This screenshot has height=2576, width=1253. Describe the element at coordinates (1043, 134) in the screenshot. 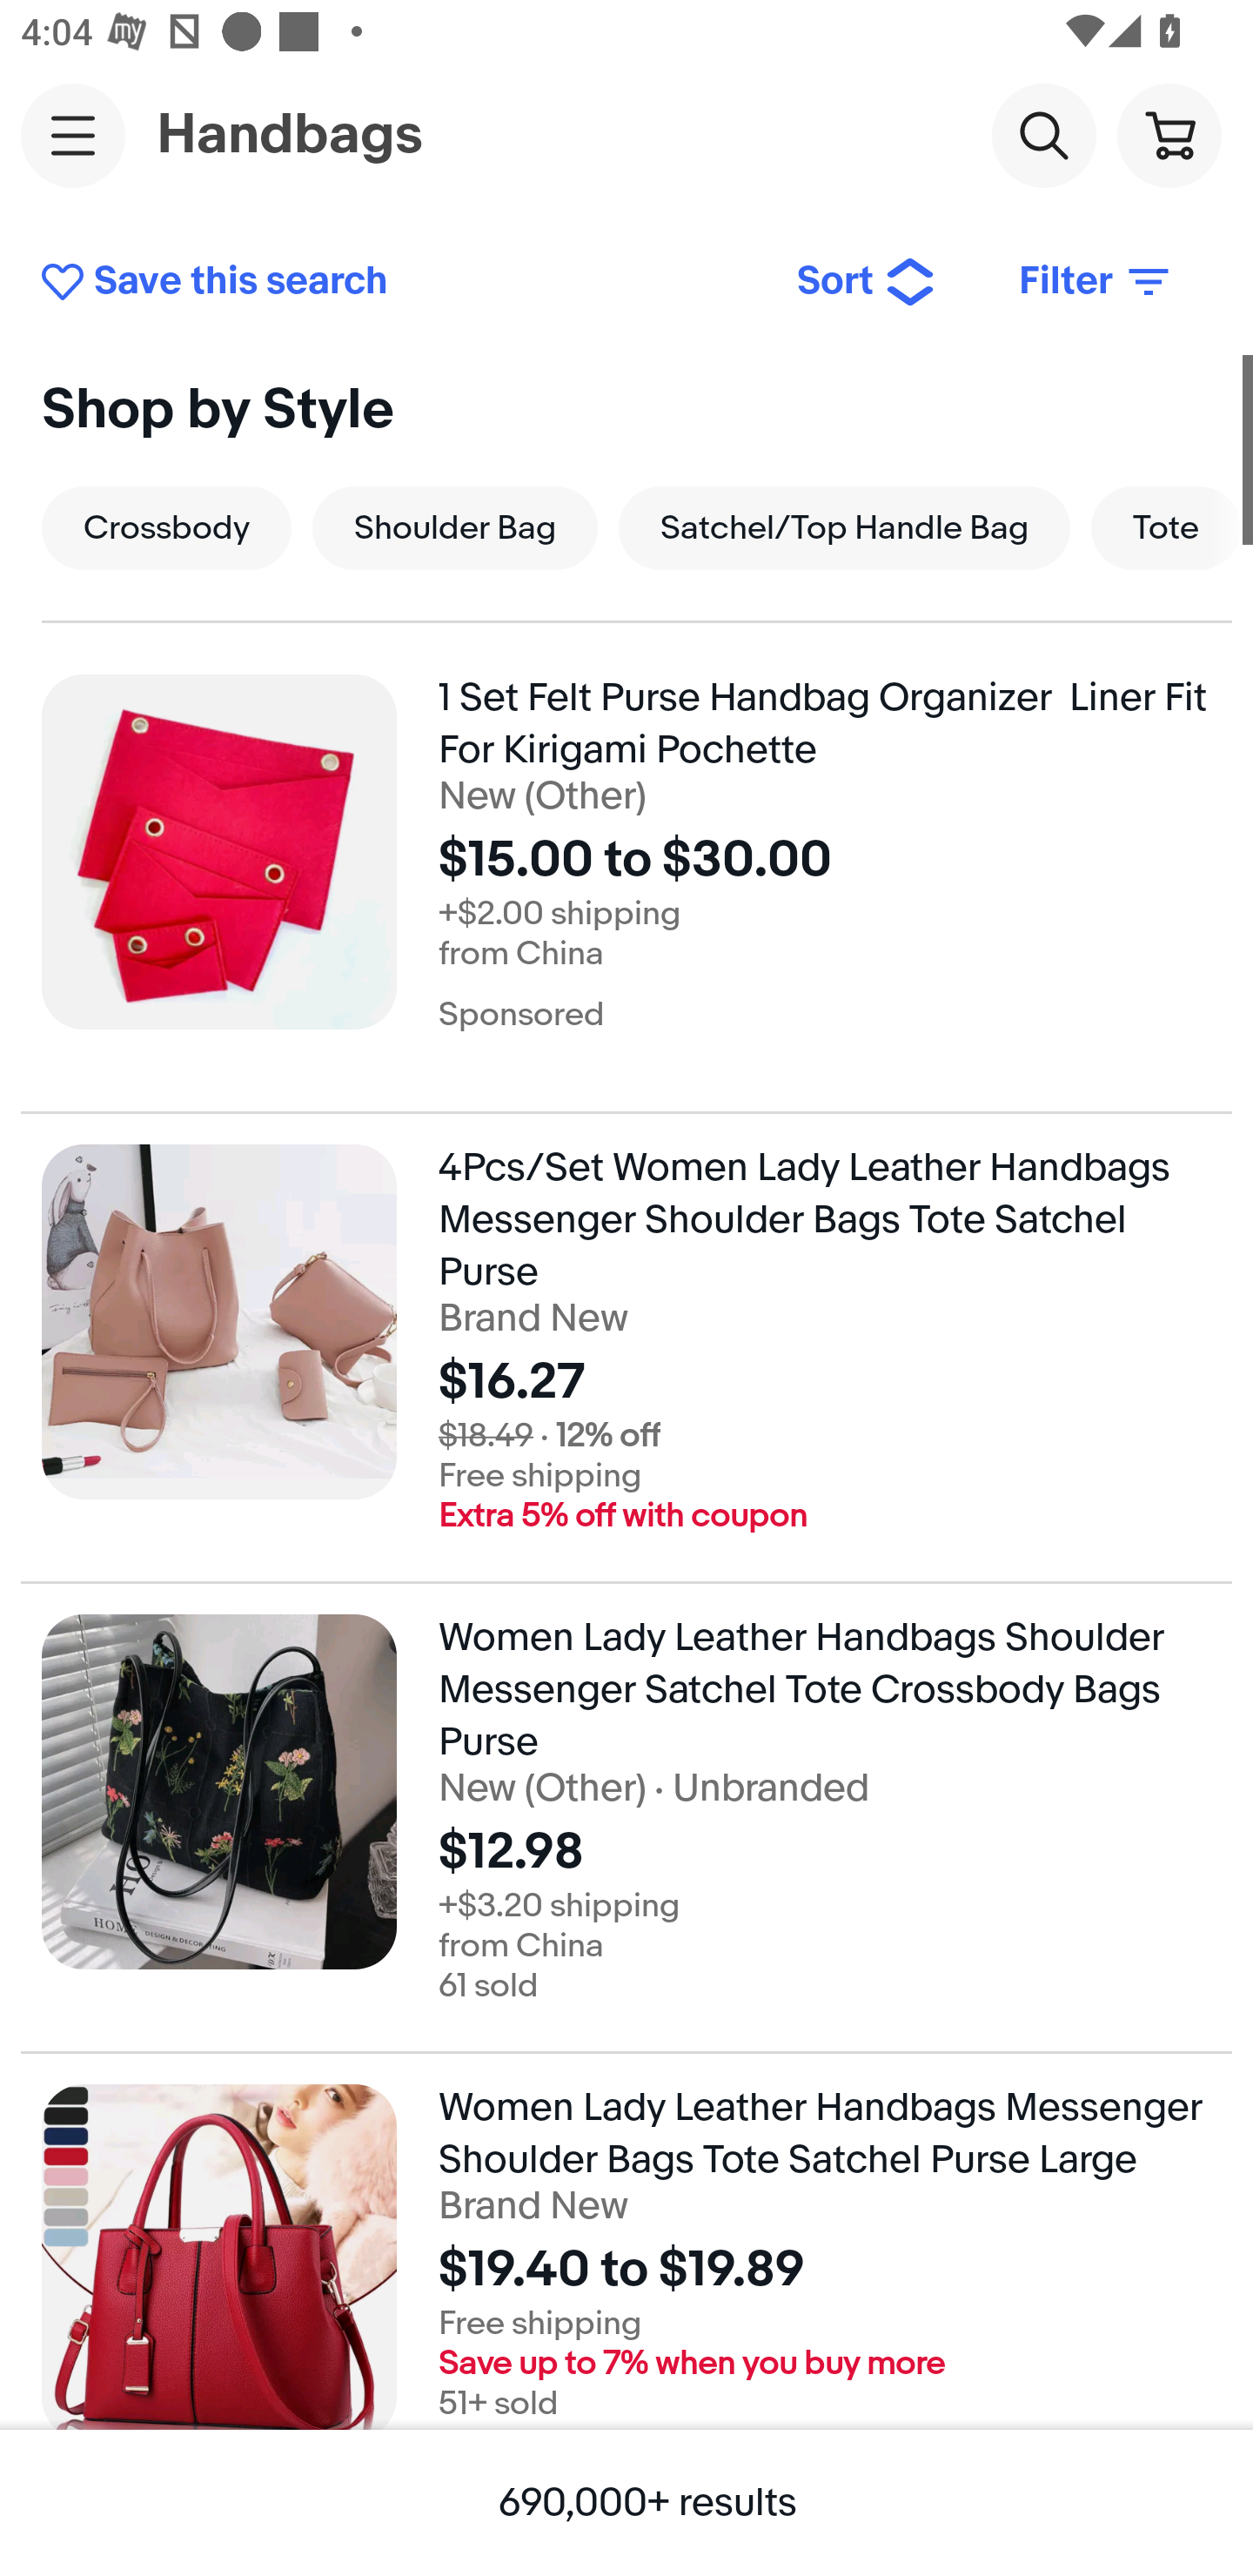

I see `Search` at that location.